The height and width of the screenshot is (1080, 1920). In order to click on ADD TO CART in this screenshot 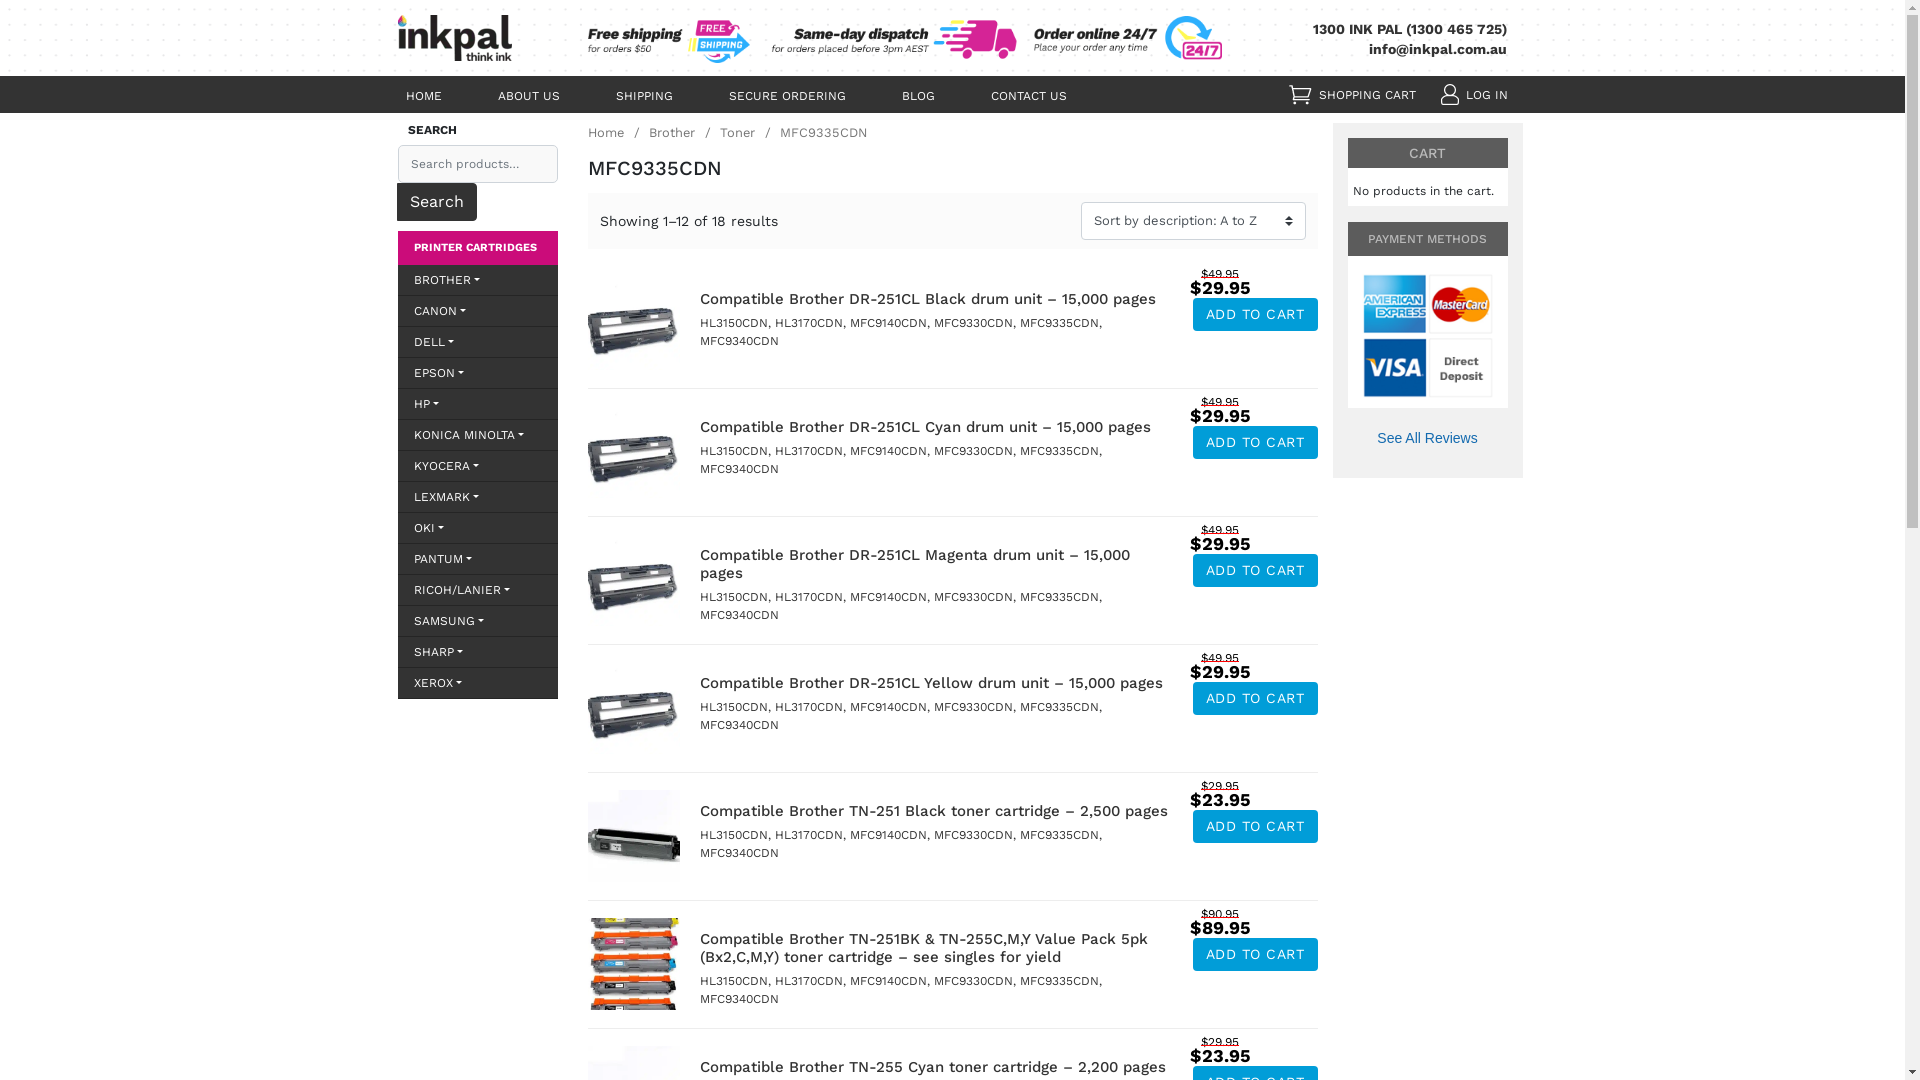, I will do `click(1254, 570)`.